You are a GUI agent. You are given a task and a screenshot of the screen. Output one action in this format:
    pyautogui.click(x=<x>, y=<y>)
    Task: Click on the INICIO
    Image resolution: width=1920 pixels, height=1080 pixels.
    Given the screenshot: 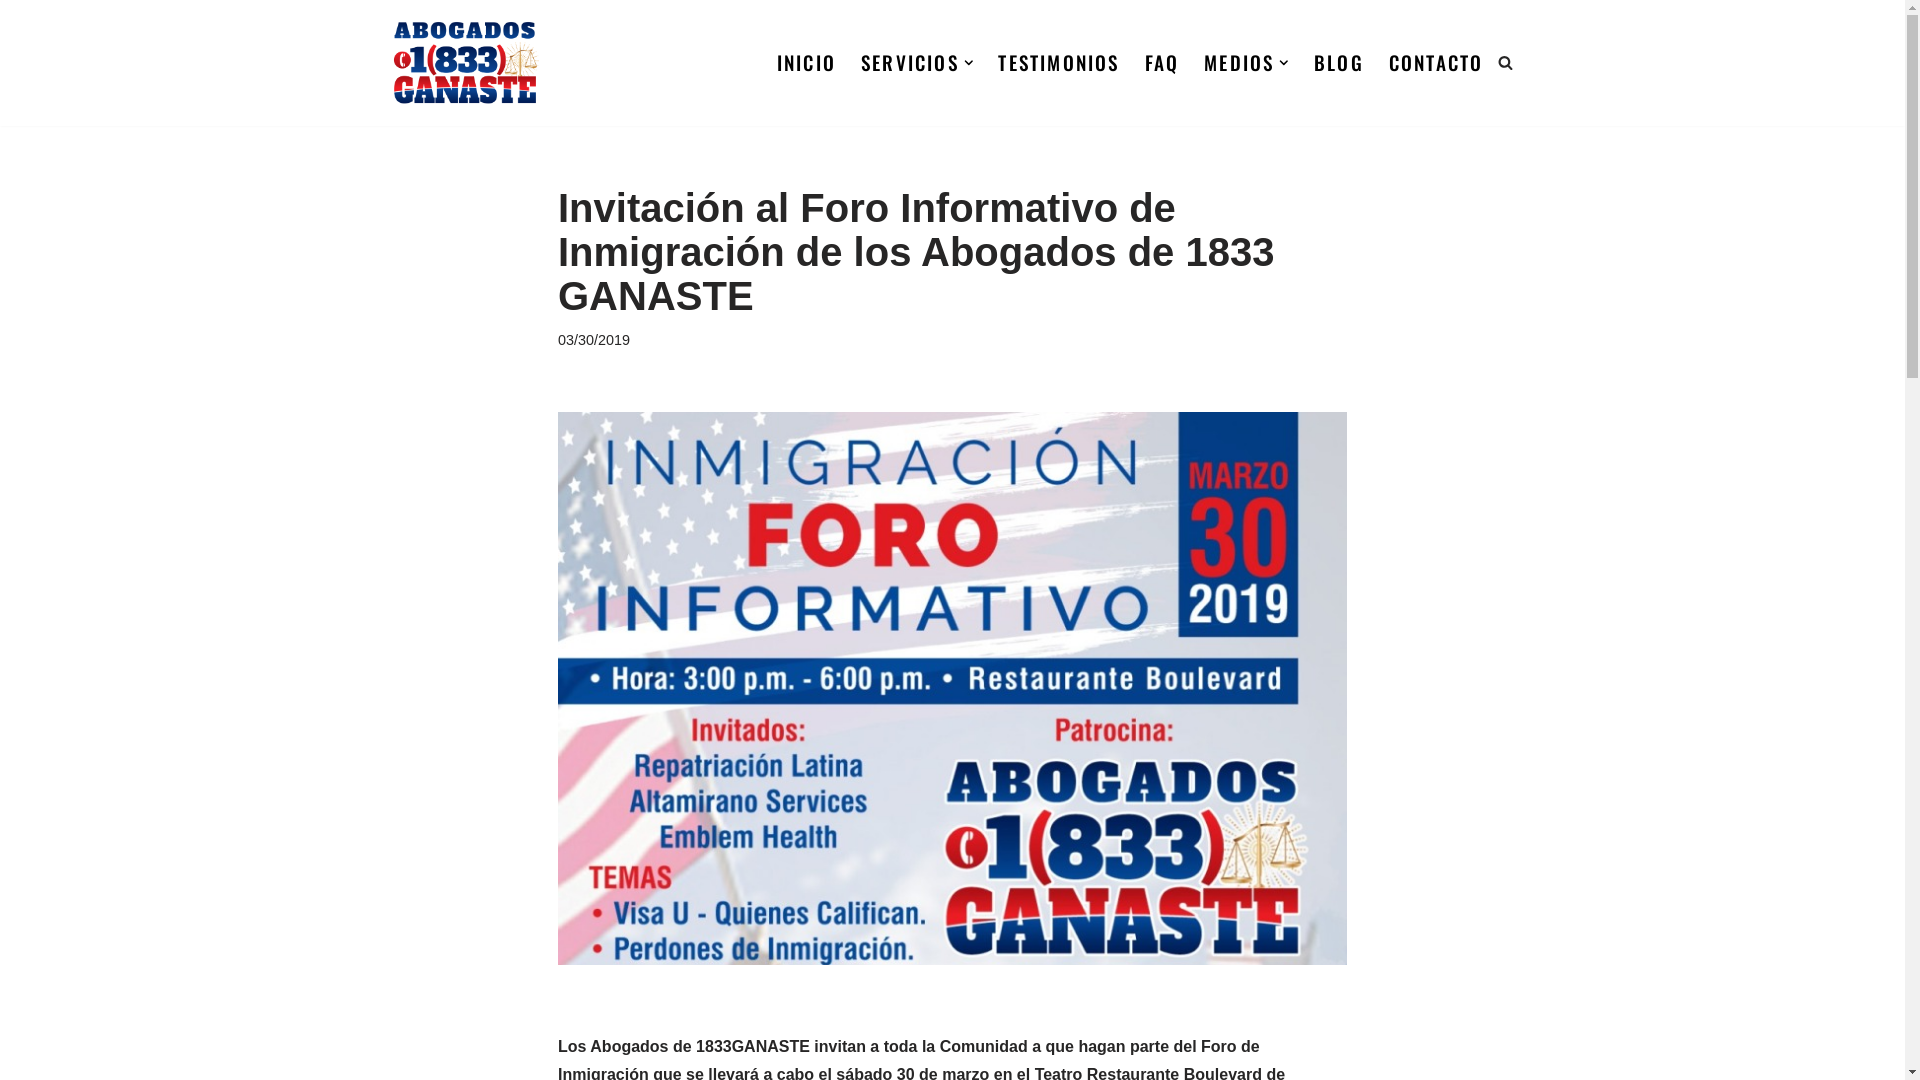 What is the action you would take?
    pyautogui.click(x=806, y=63)
    